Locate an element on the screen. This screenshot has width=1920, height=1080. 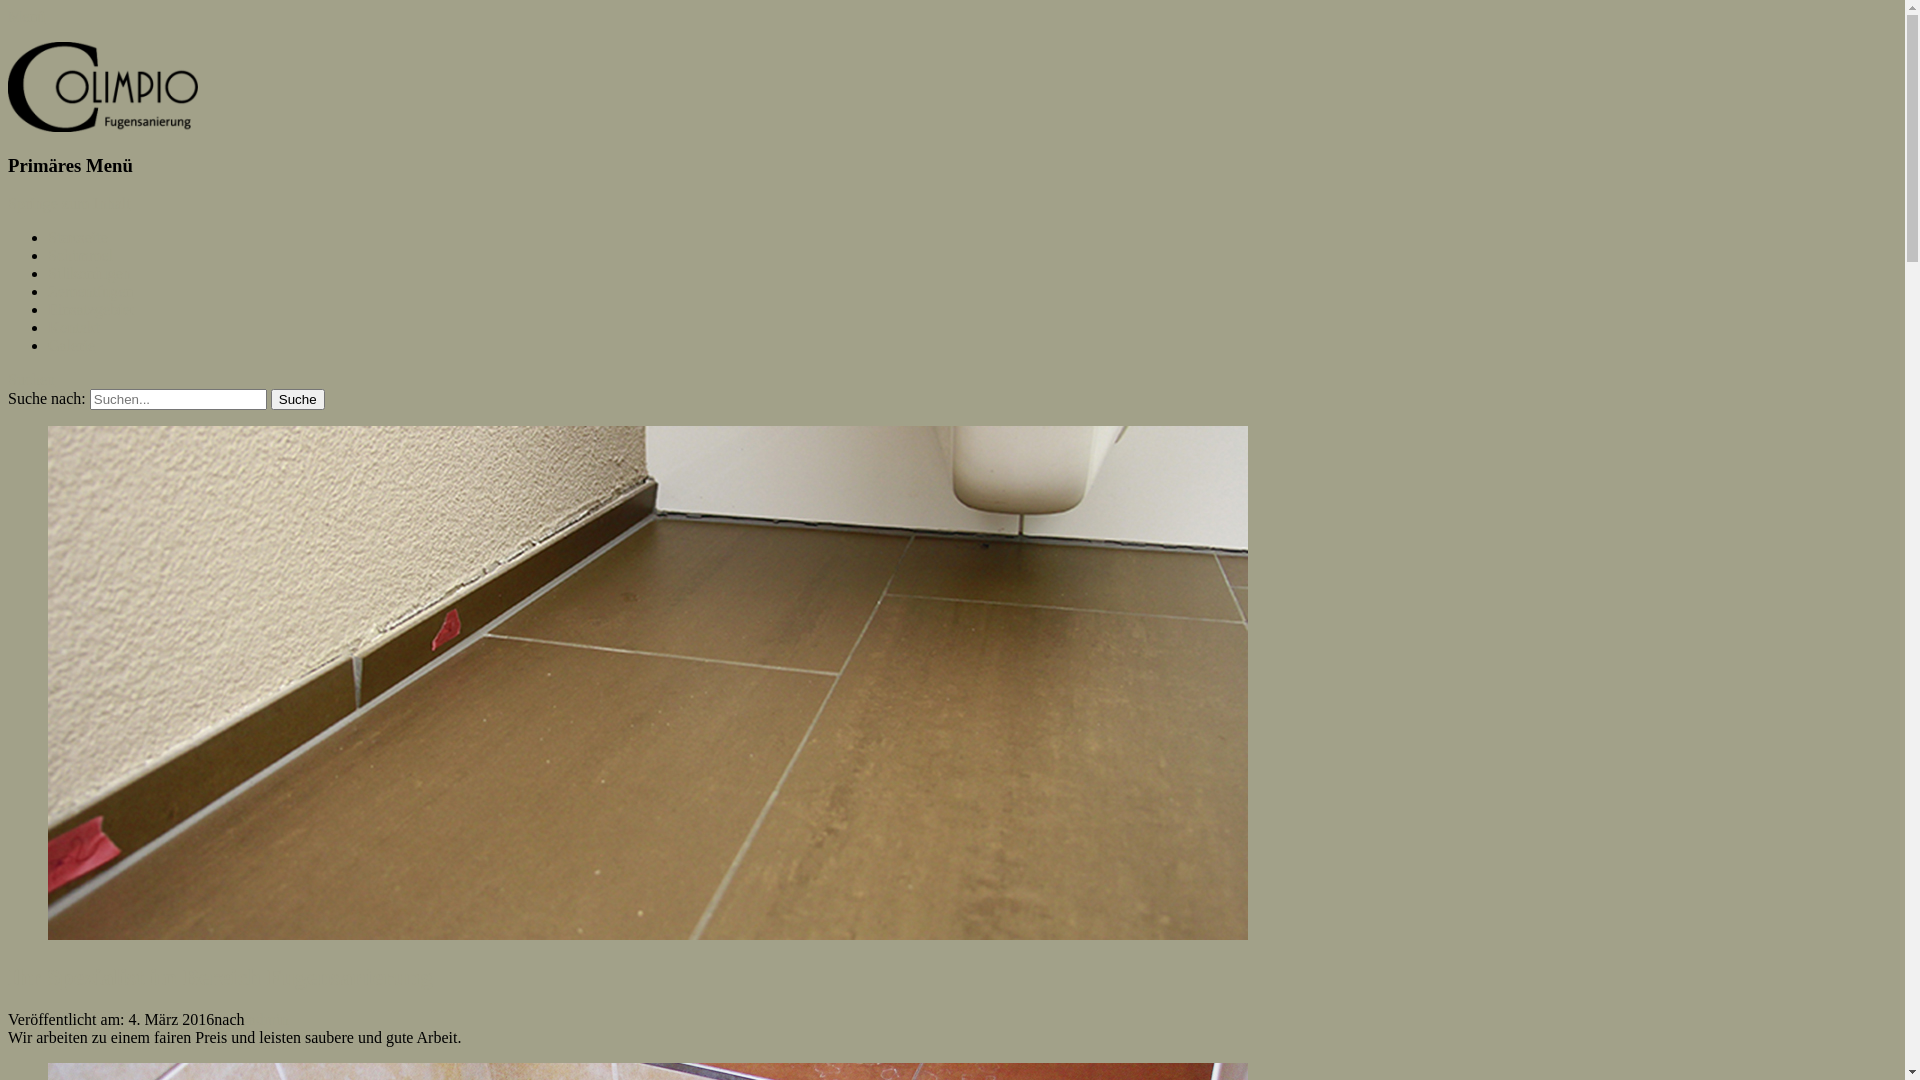
Suche is located at coordinates (298, 400).